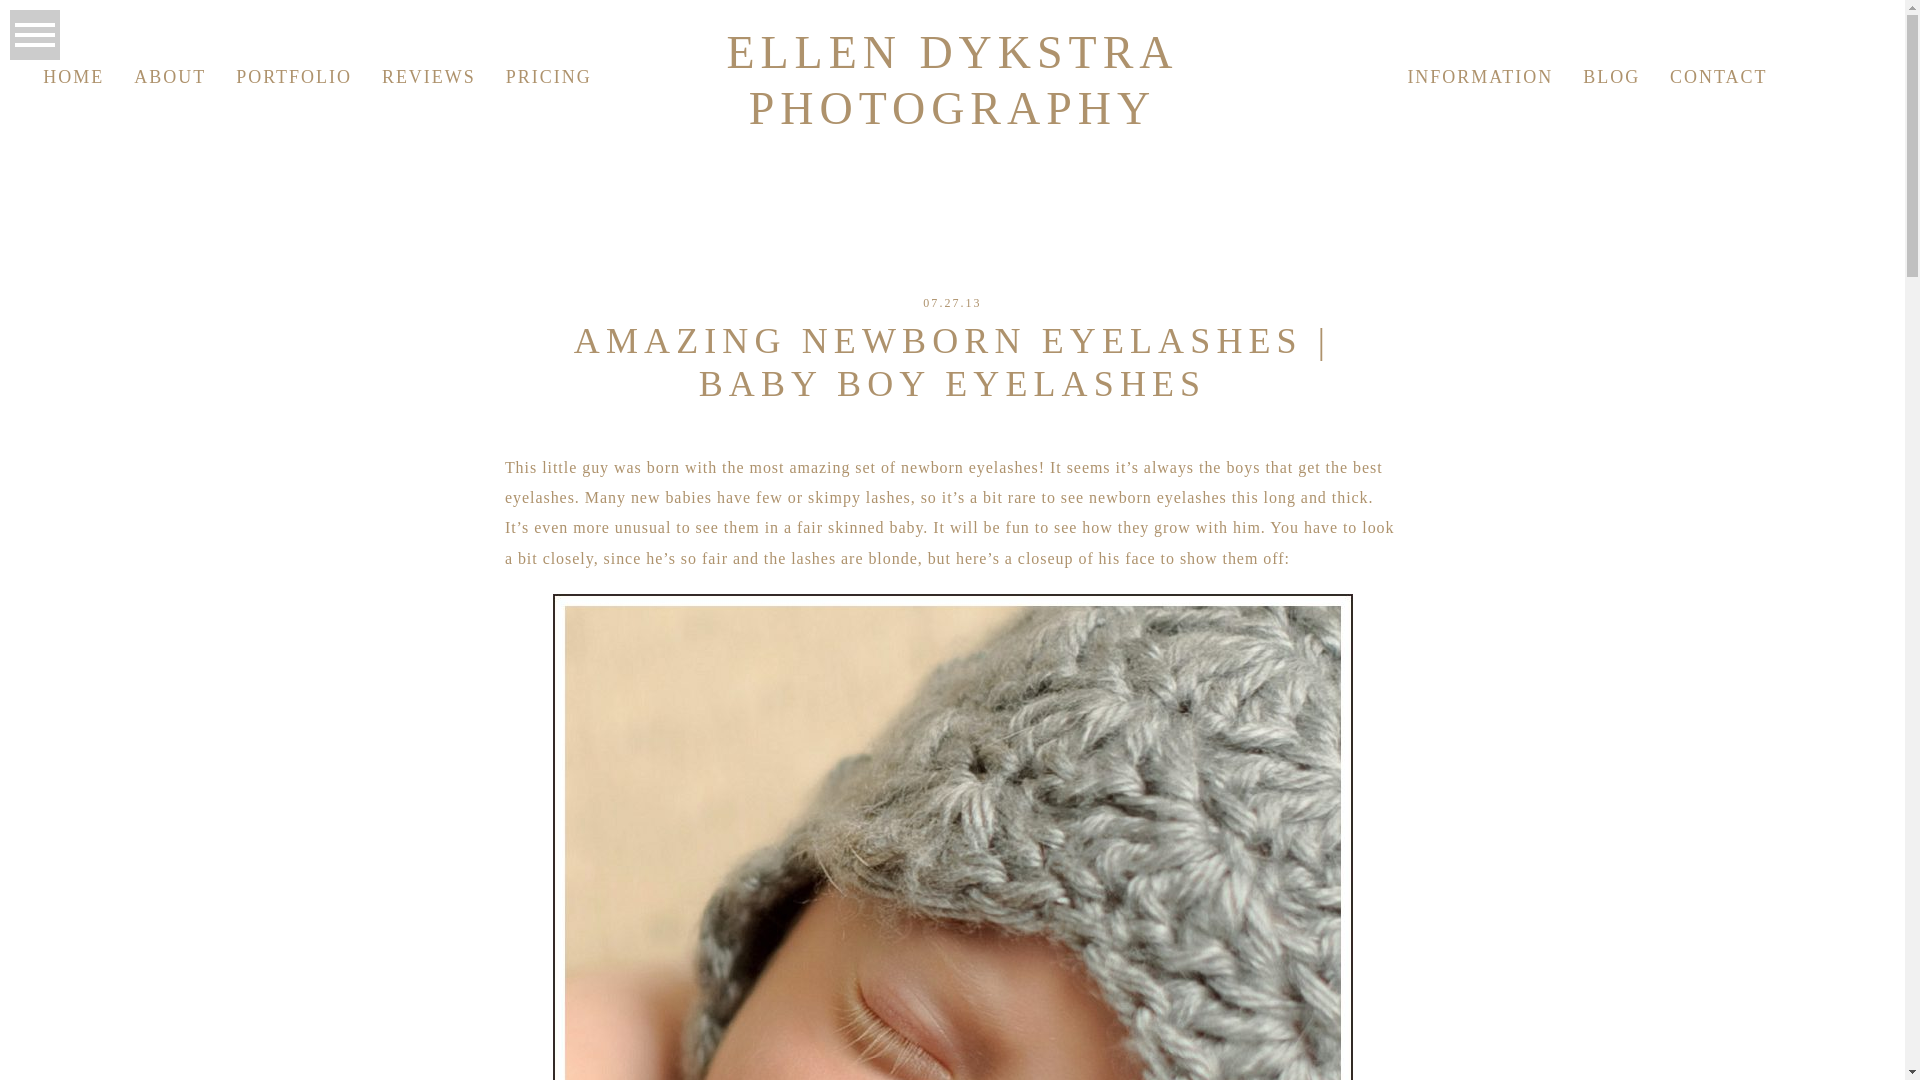 Image resolution: width=1920 pixels, height=1080 pixels. I want to click on PORTFOLIO, so click(294, 76).